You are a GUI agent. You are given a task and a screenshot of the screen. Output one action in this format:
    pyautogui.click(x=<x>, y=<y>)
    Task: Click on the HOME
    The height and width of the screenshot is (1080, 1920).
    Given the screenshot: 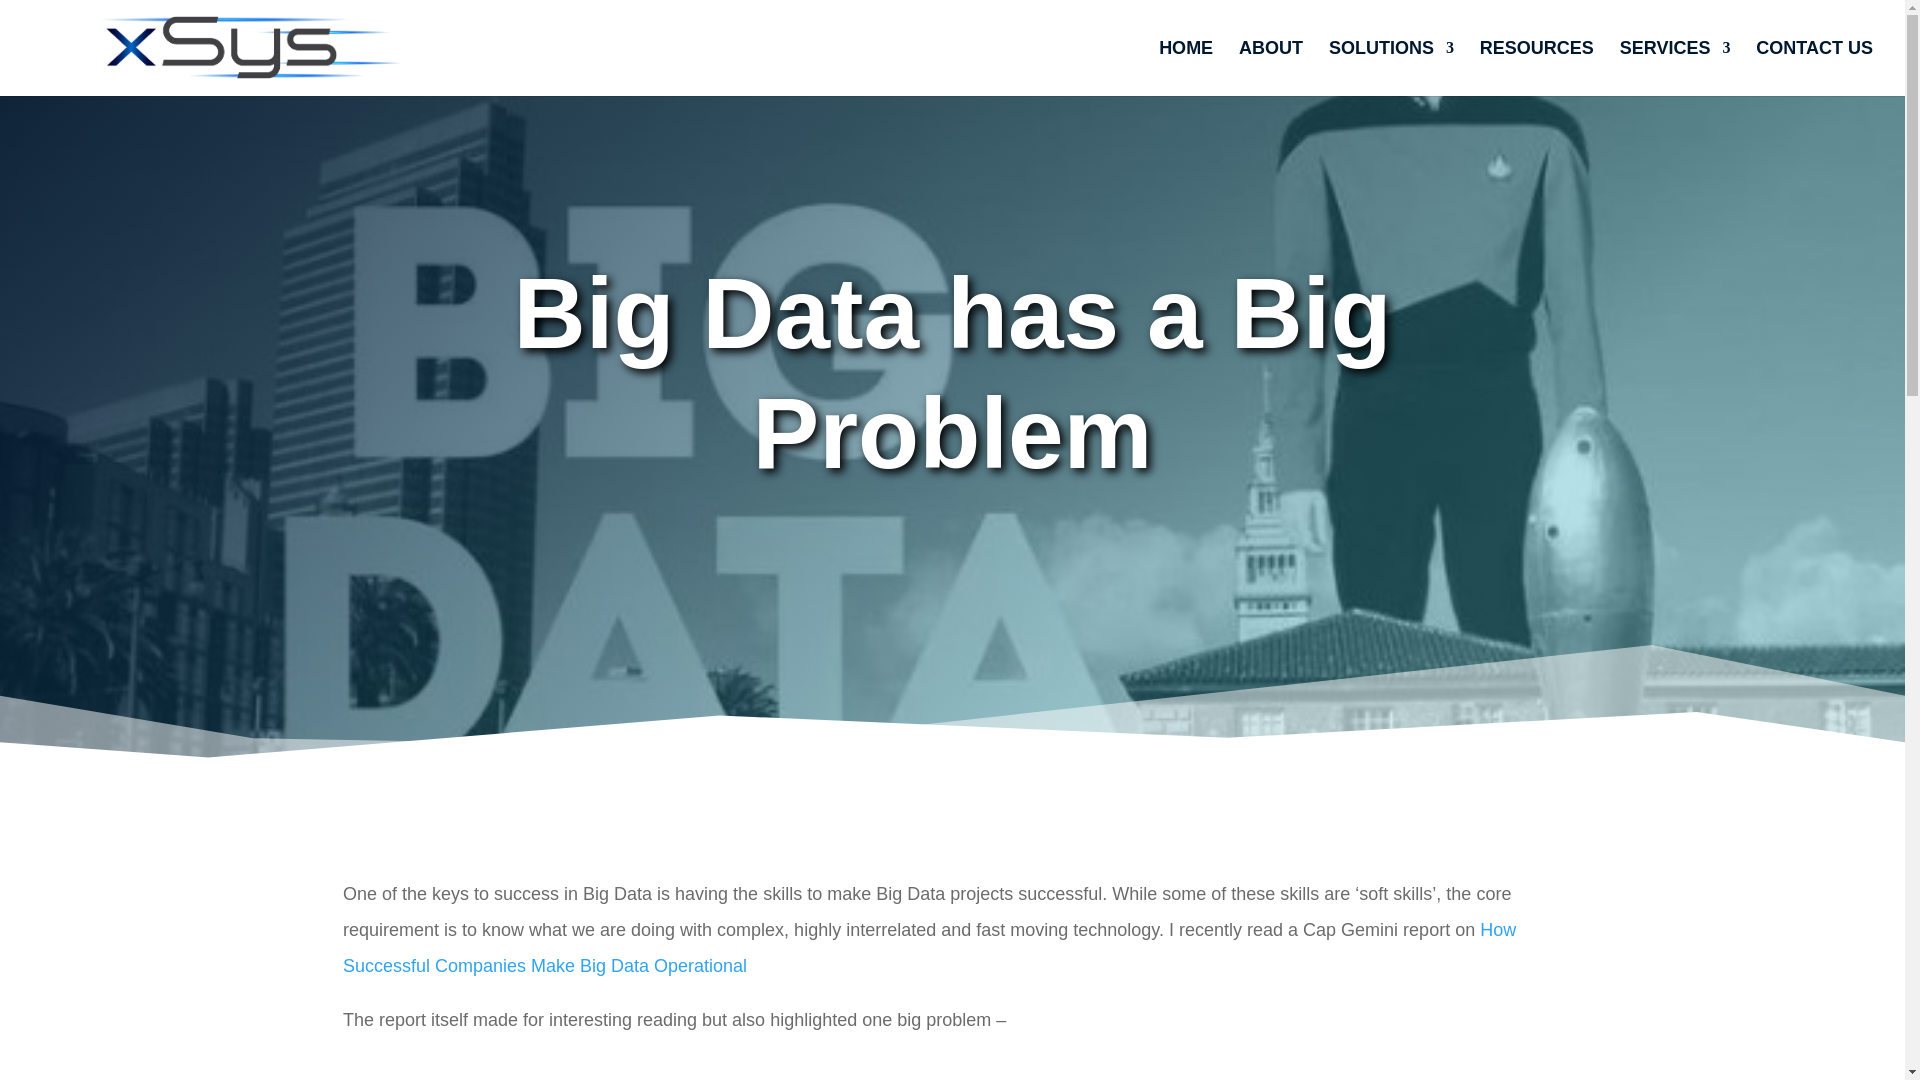 What is the action you would take?
    pyautogui.click(x=1186, y=68)
    